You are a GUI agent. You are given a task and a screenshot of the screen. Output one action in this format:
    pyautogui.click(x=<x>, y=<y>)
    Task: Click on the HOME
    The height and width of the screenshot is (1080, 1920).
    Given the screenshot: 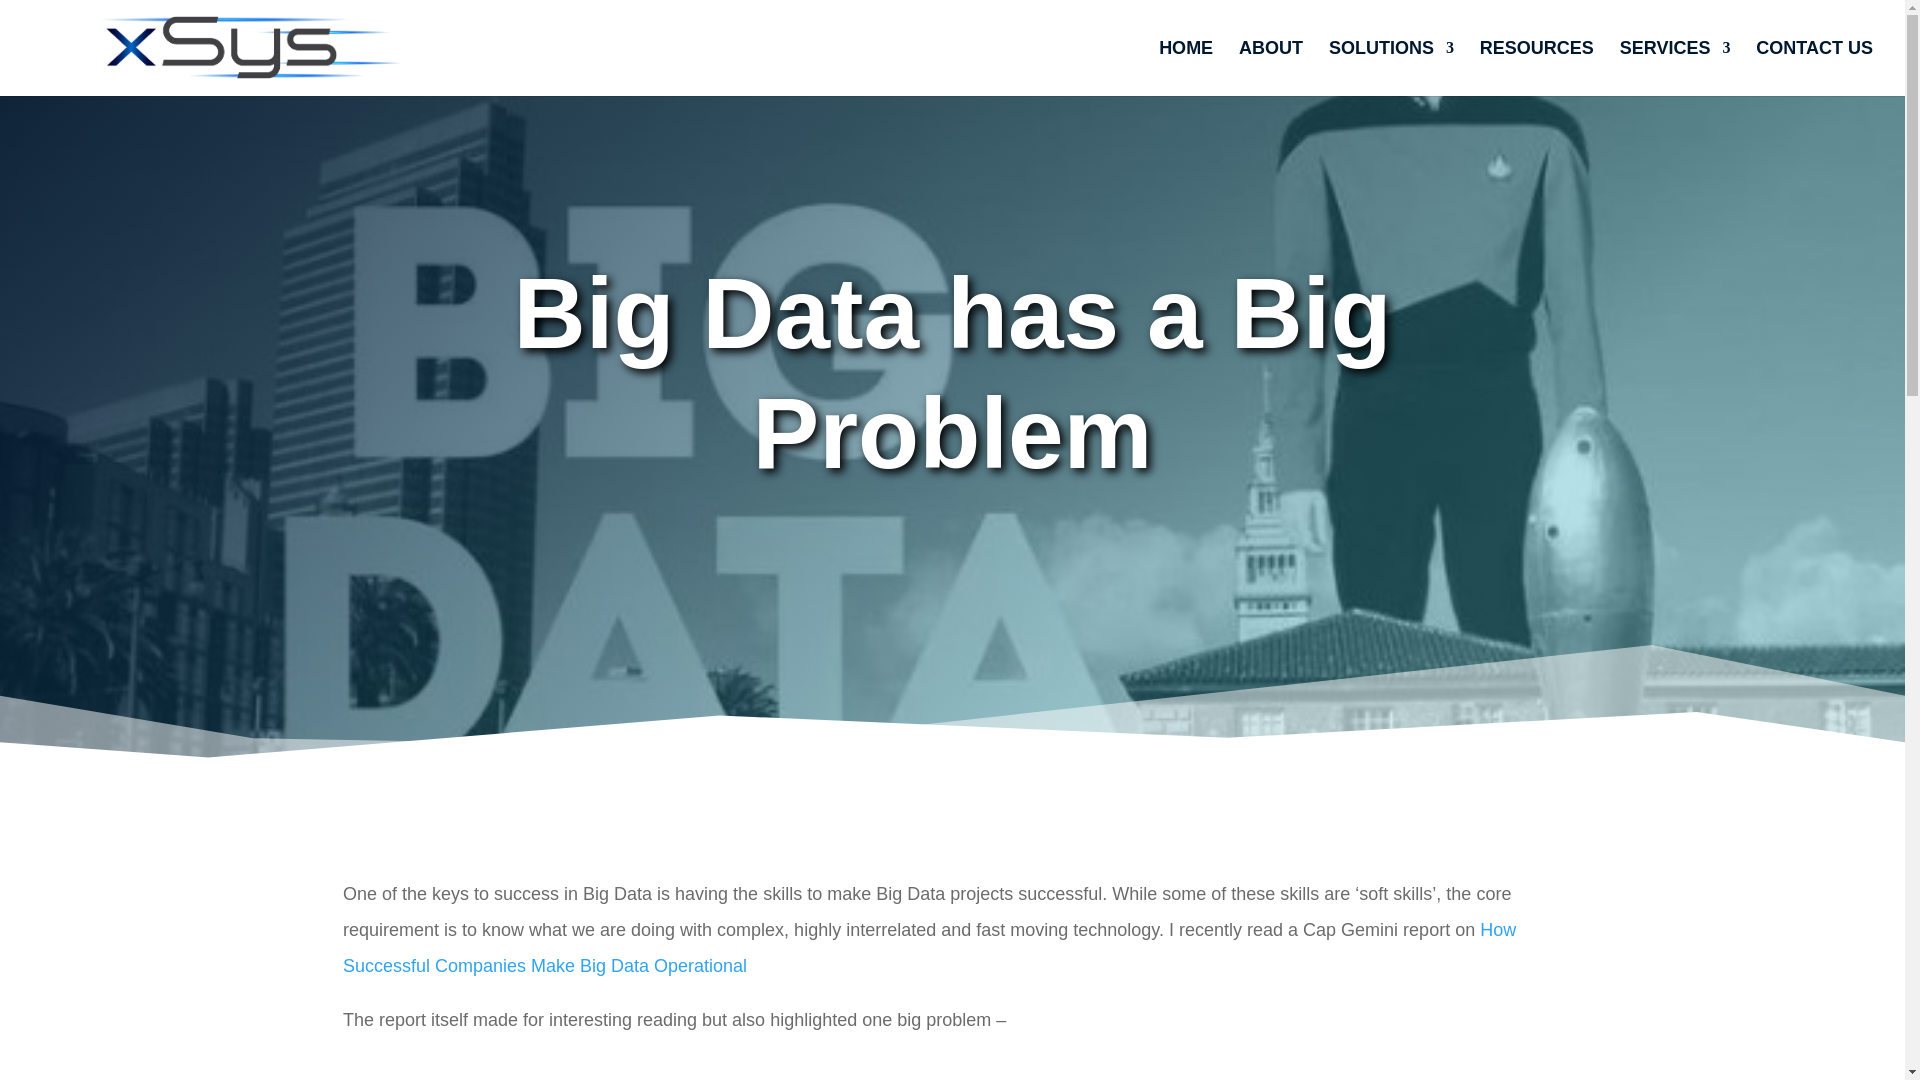 What is the action you would take?
    pyautogui.click(x=1186, y=68)
    